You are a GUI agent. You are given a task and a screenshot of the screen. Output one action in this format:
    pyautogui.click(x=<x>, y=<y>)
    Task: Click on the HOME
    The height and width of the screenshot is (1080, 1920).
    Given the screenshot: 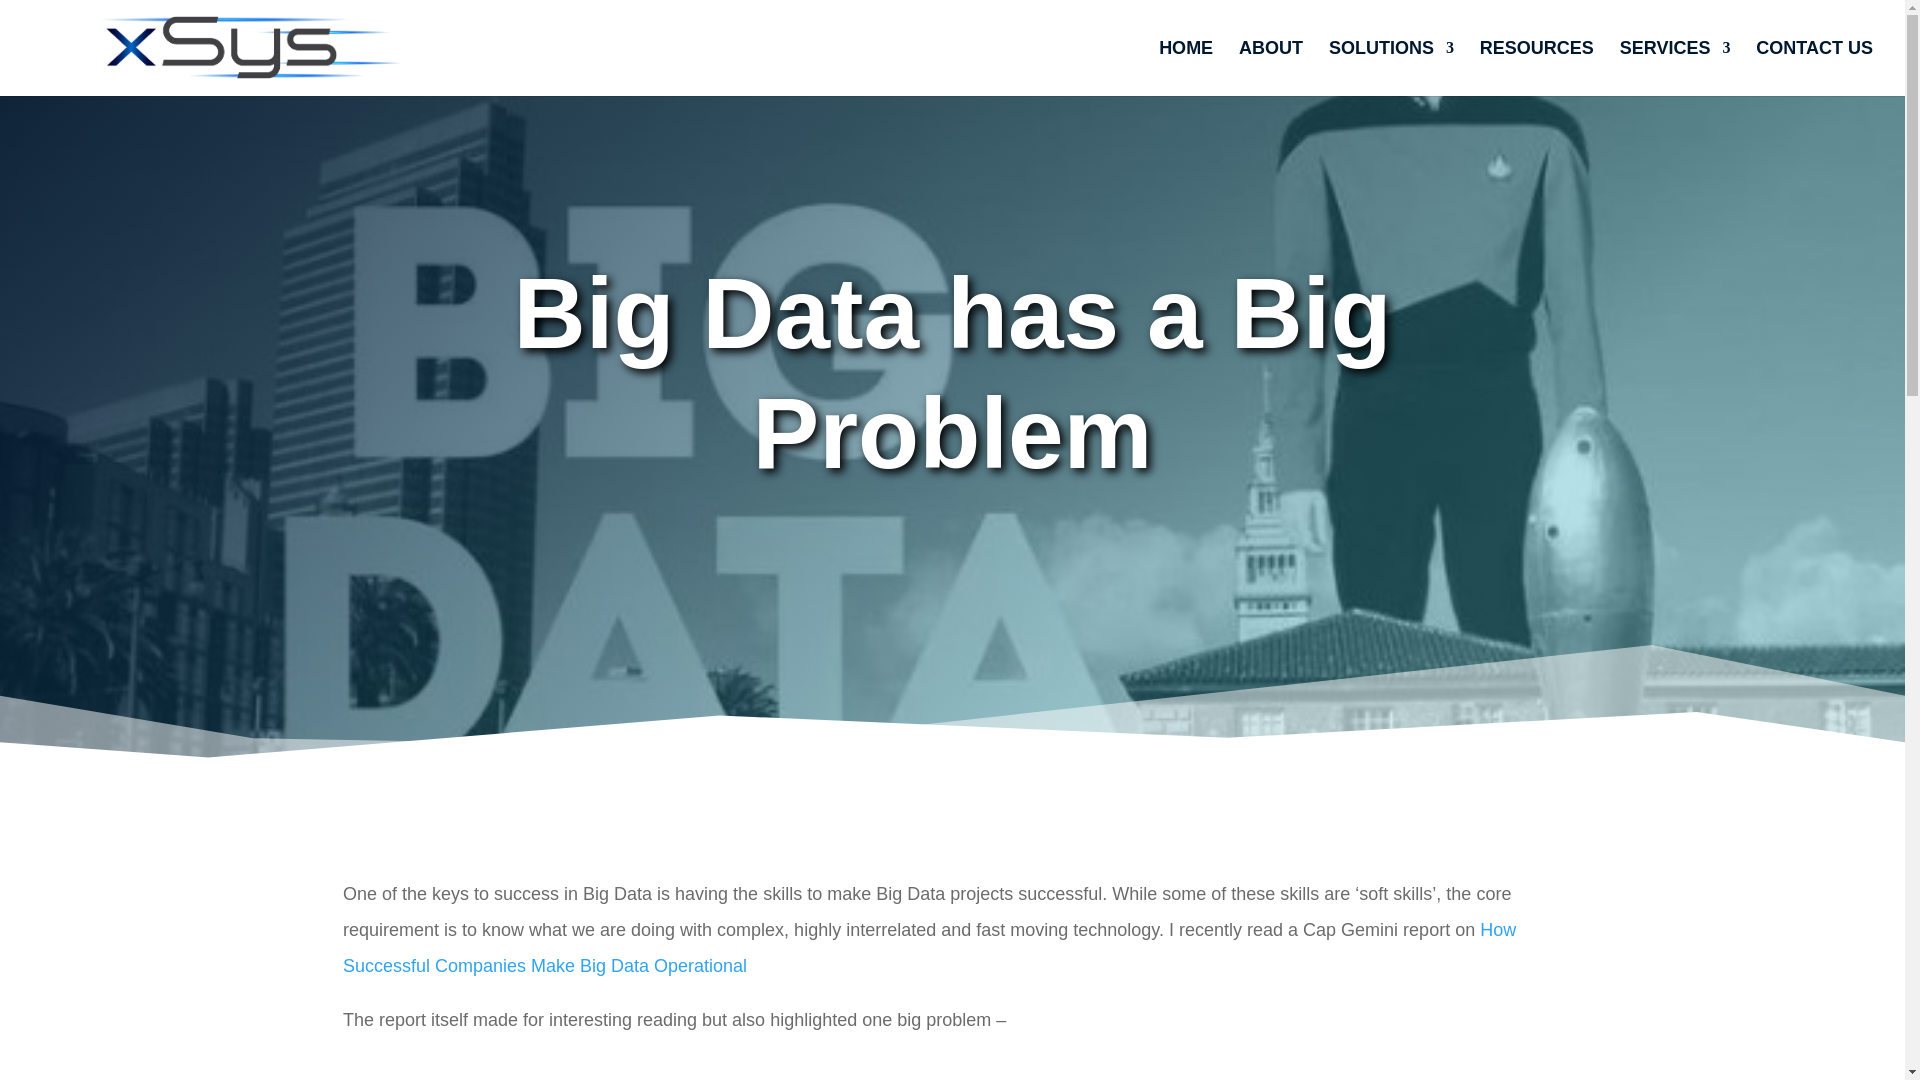 What is the action you would take?
    pyautogui.click(x=1186, y=68)
    